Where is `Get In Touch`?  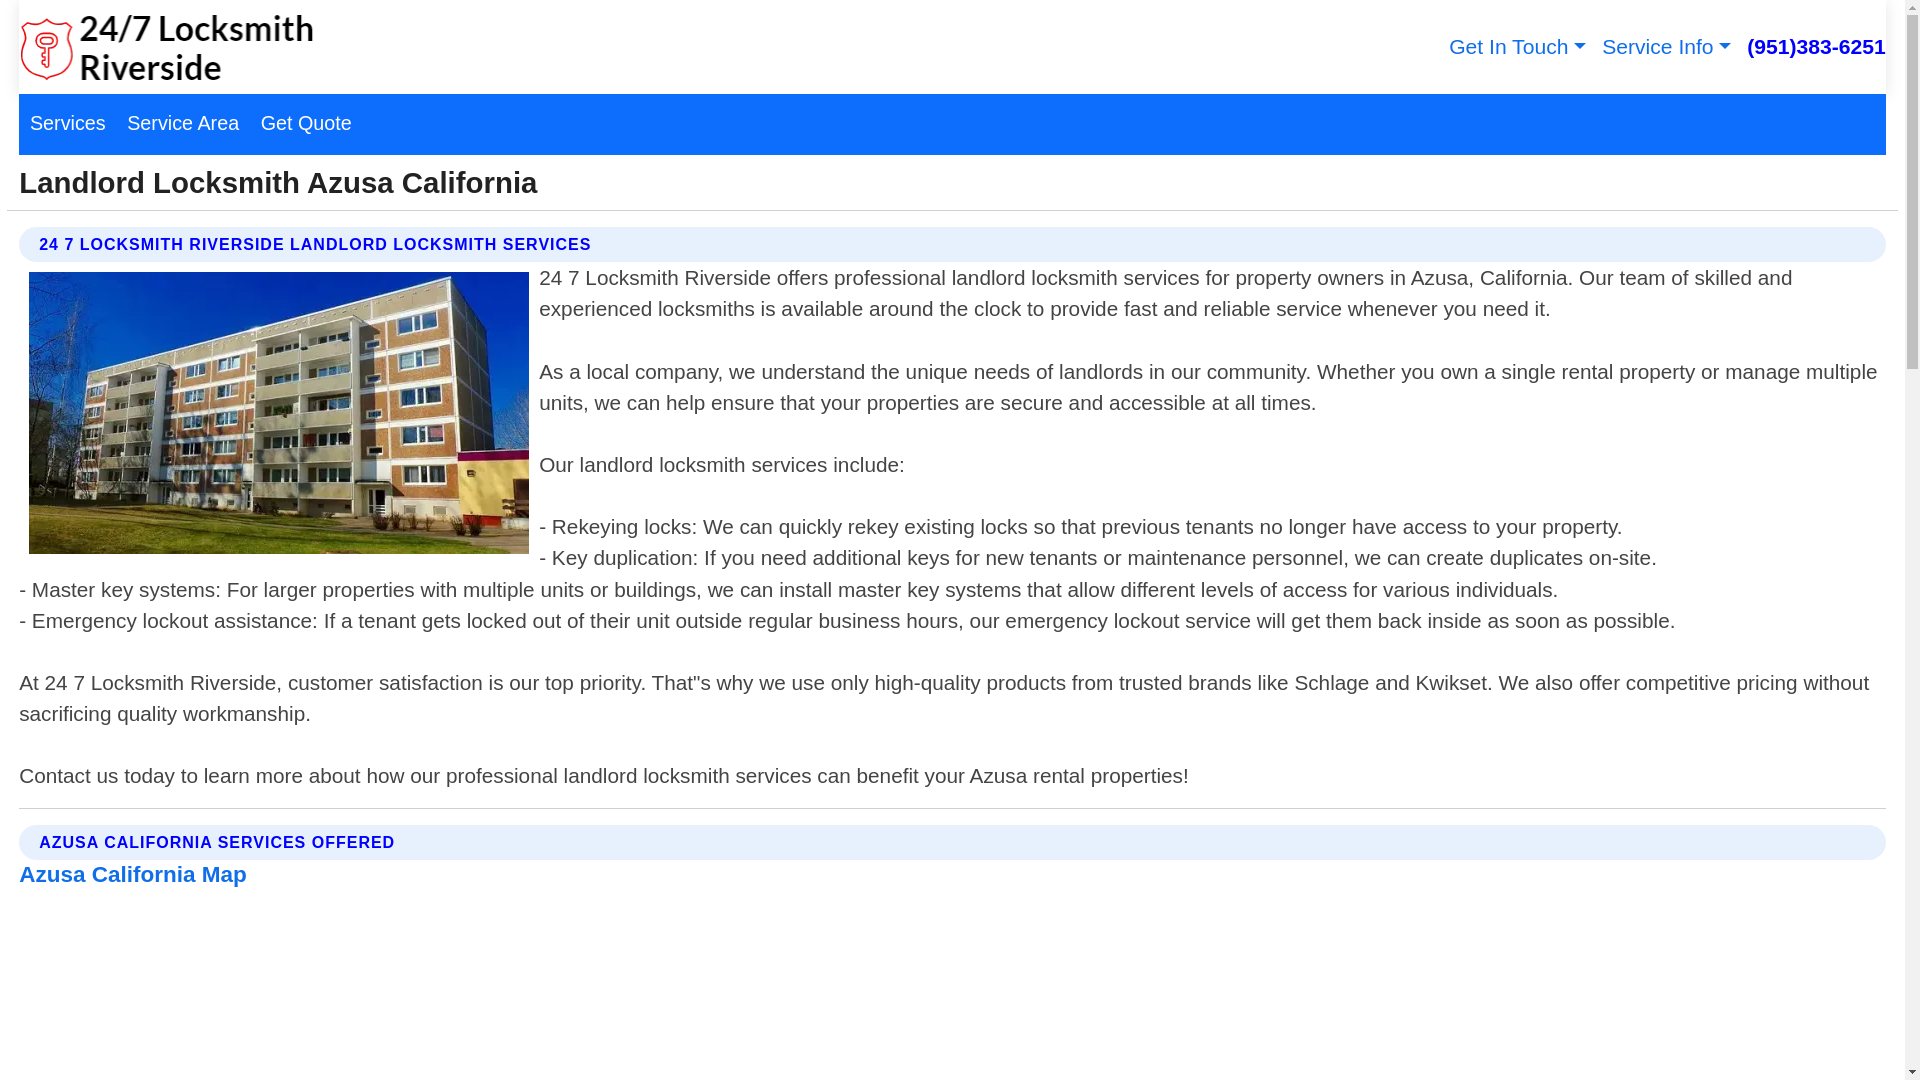
Get In Touch is located at coordinates (1514, 46).